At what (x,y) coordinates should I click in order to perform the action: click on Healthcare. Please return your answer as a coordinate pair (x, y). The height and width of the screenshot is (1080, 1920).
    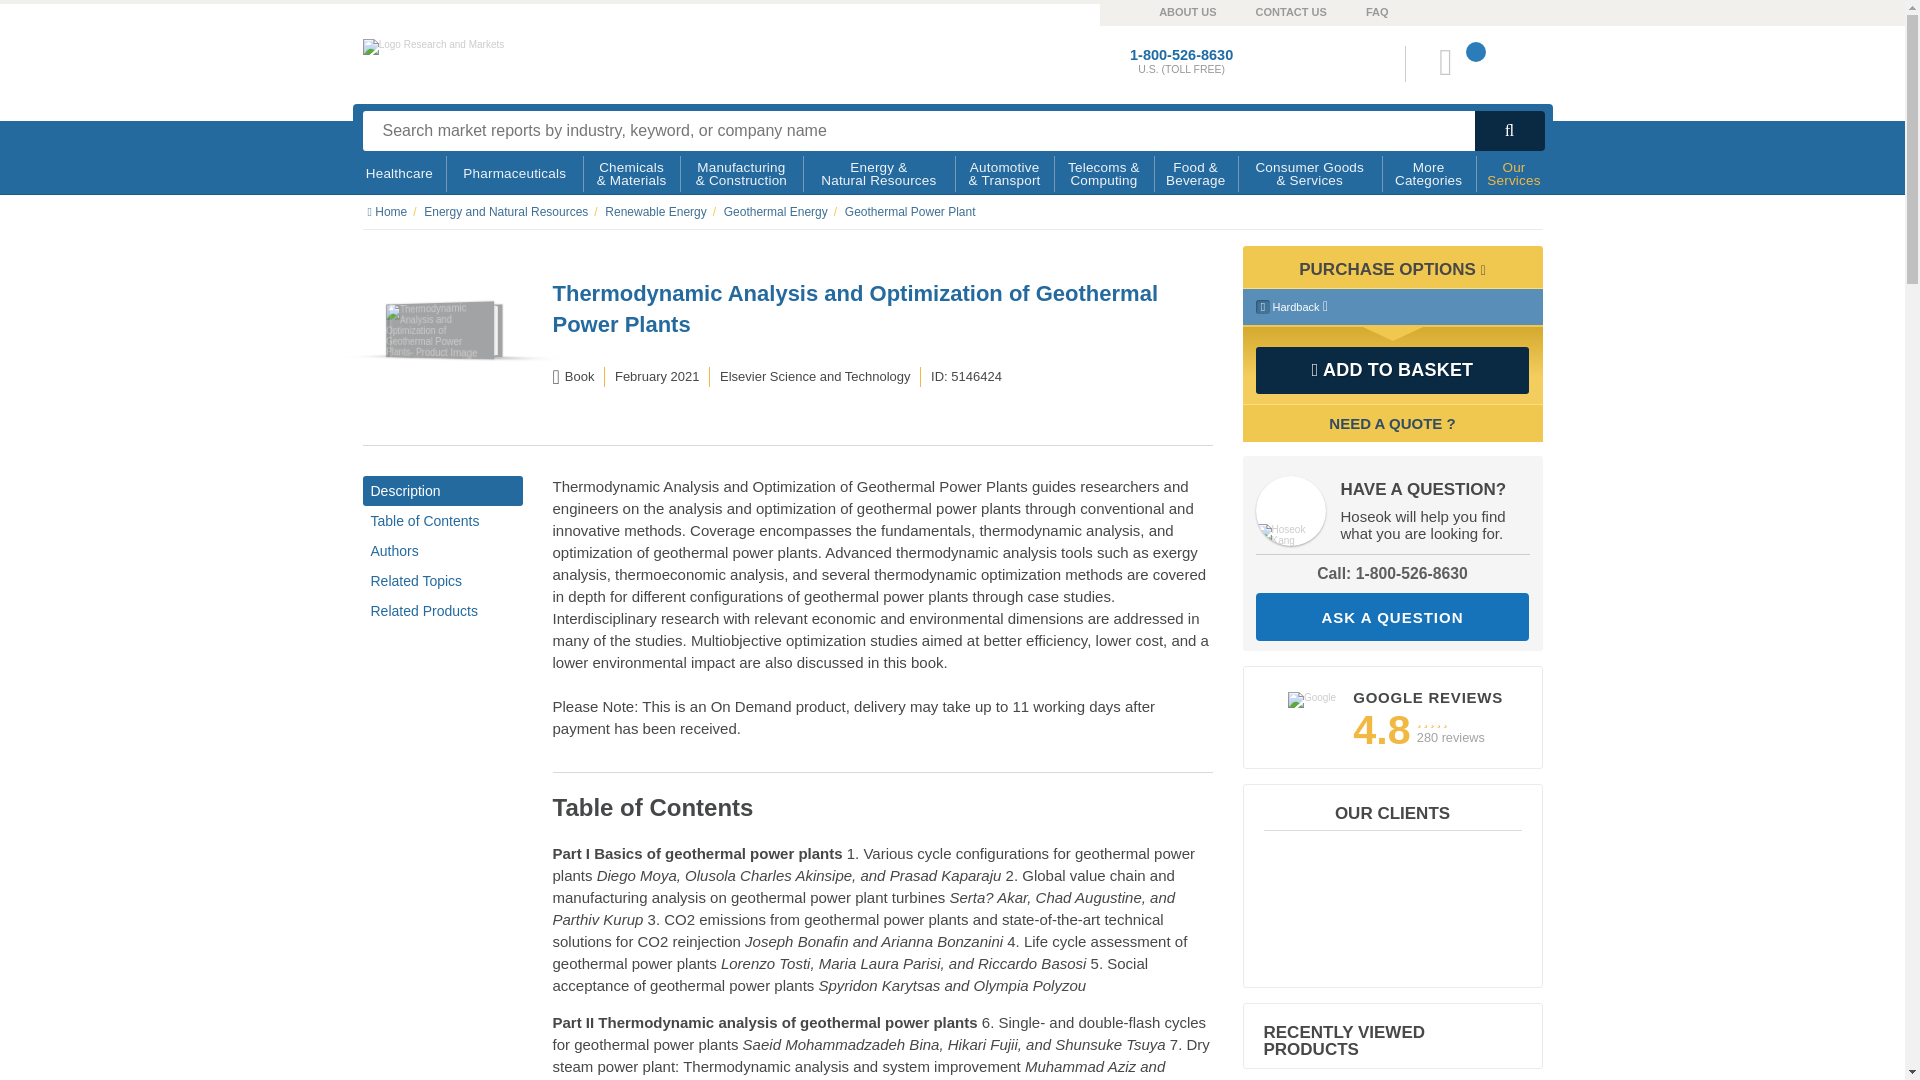
    Looking at the image, I should click on (399, 174).